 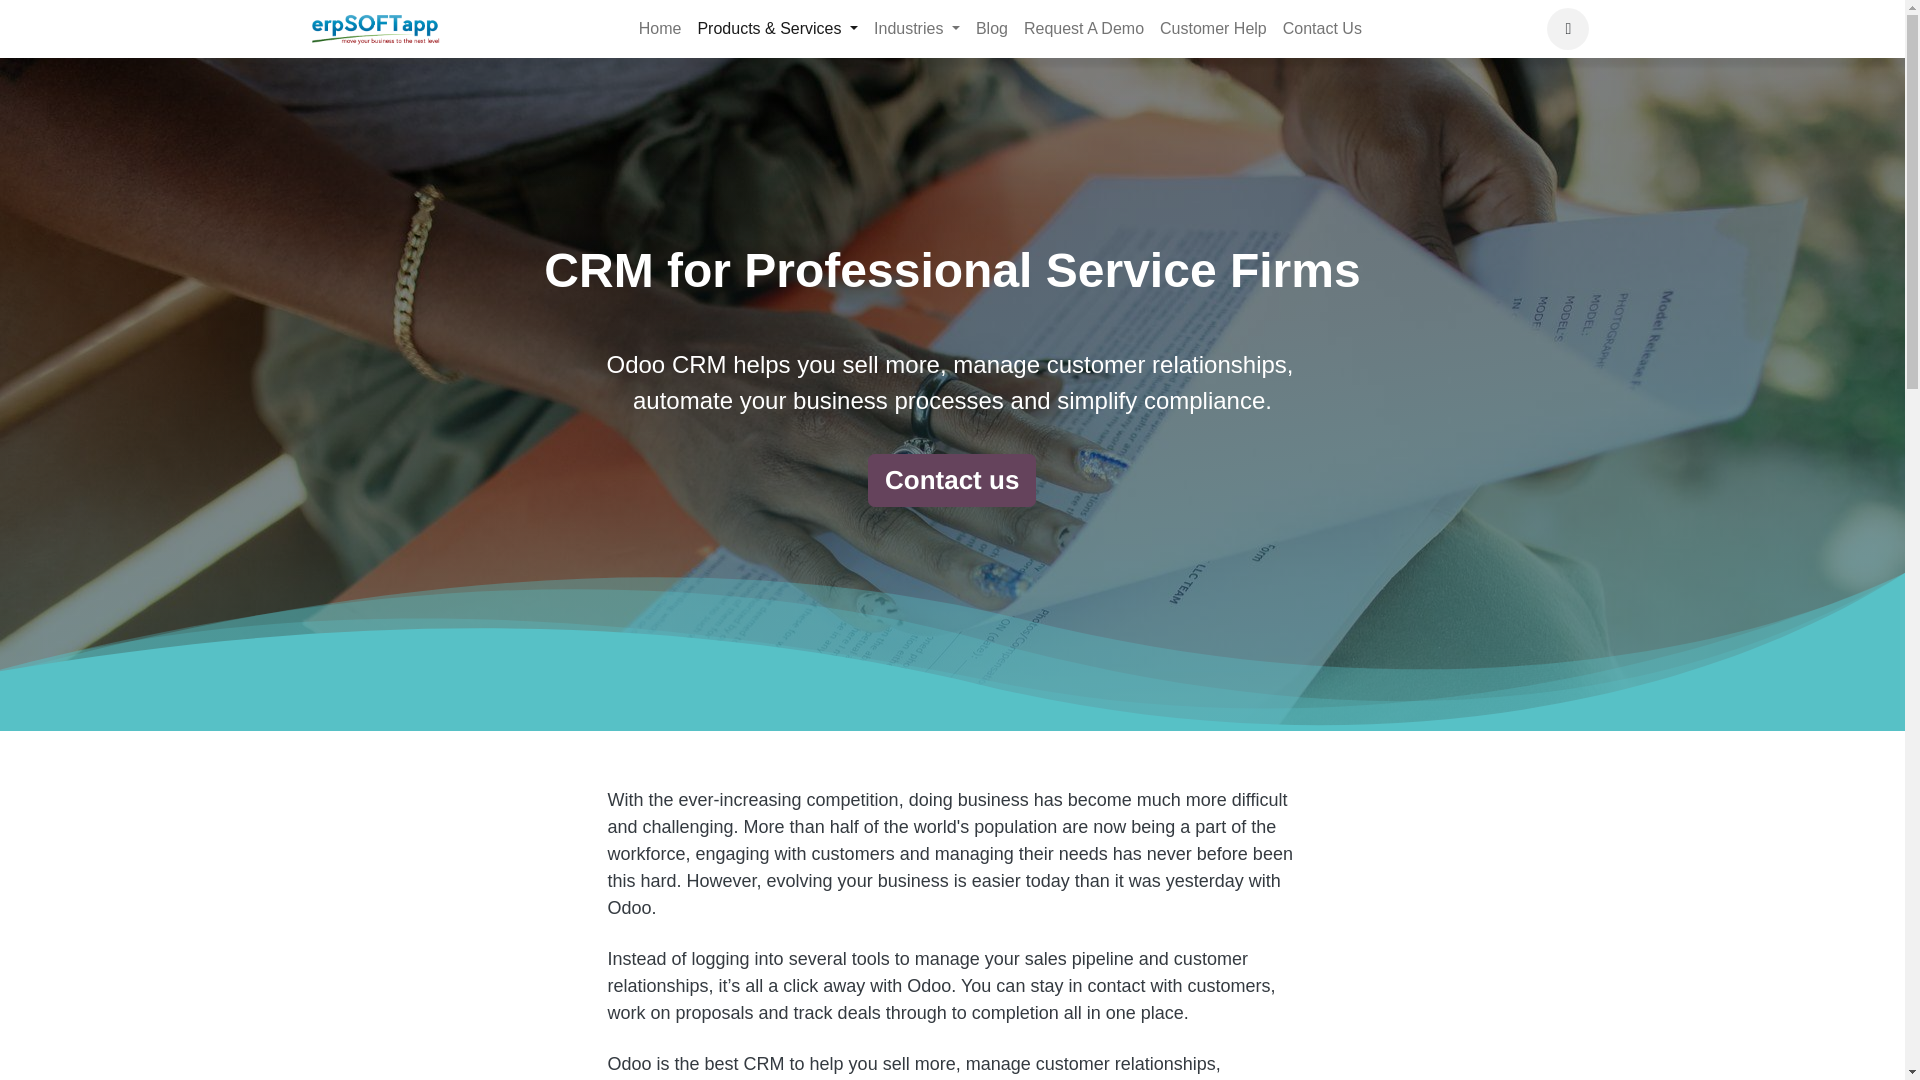 I want to click on Blog, so click(x=991, y=28).